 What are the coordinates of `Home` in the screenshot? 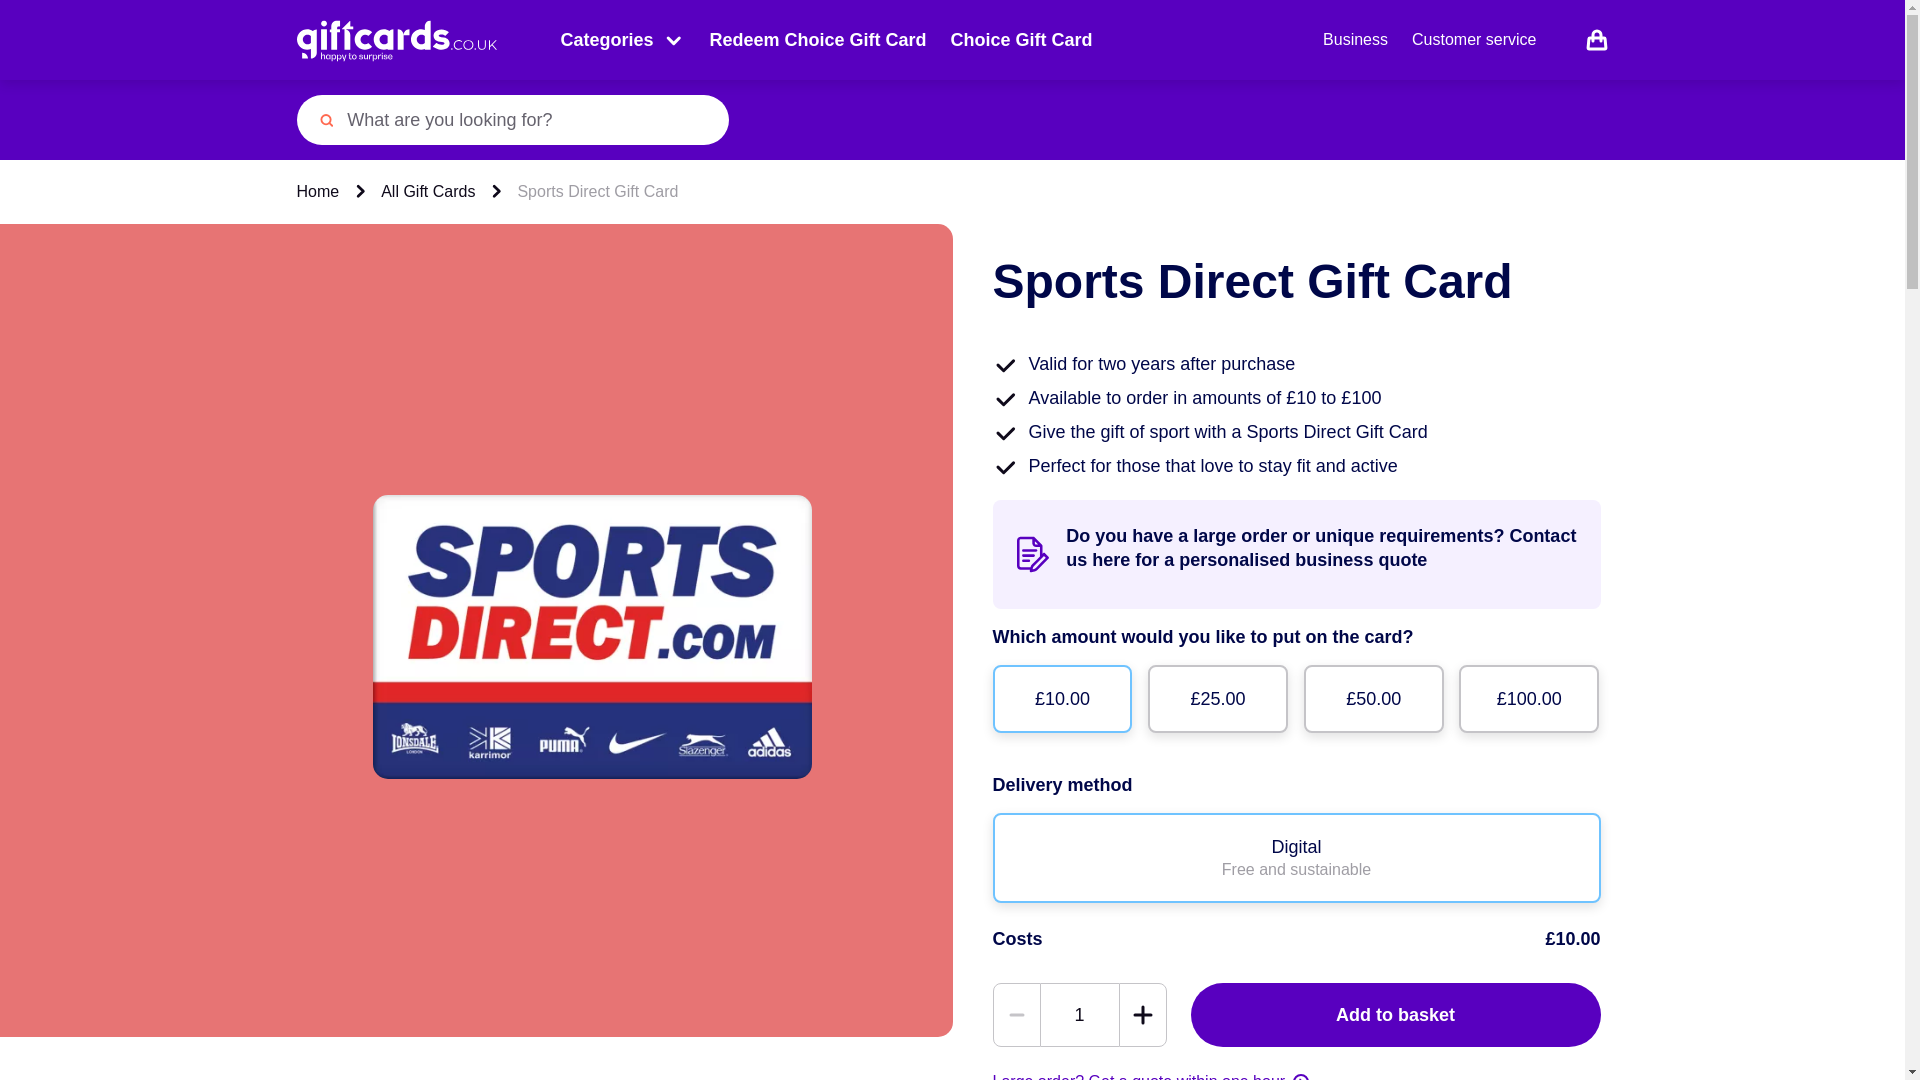 It's located at (317, 192).